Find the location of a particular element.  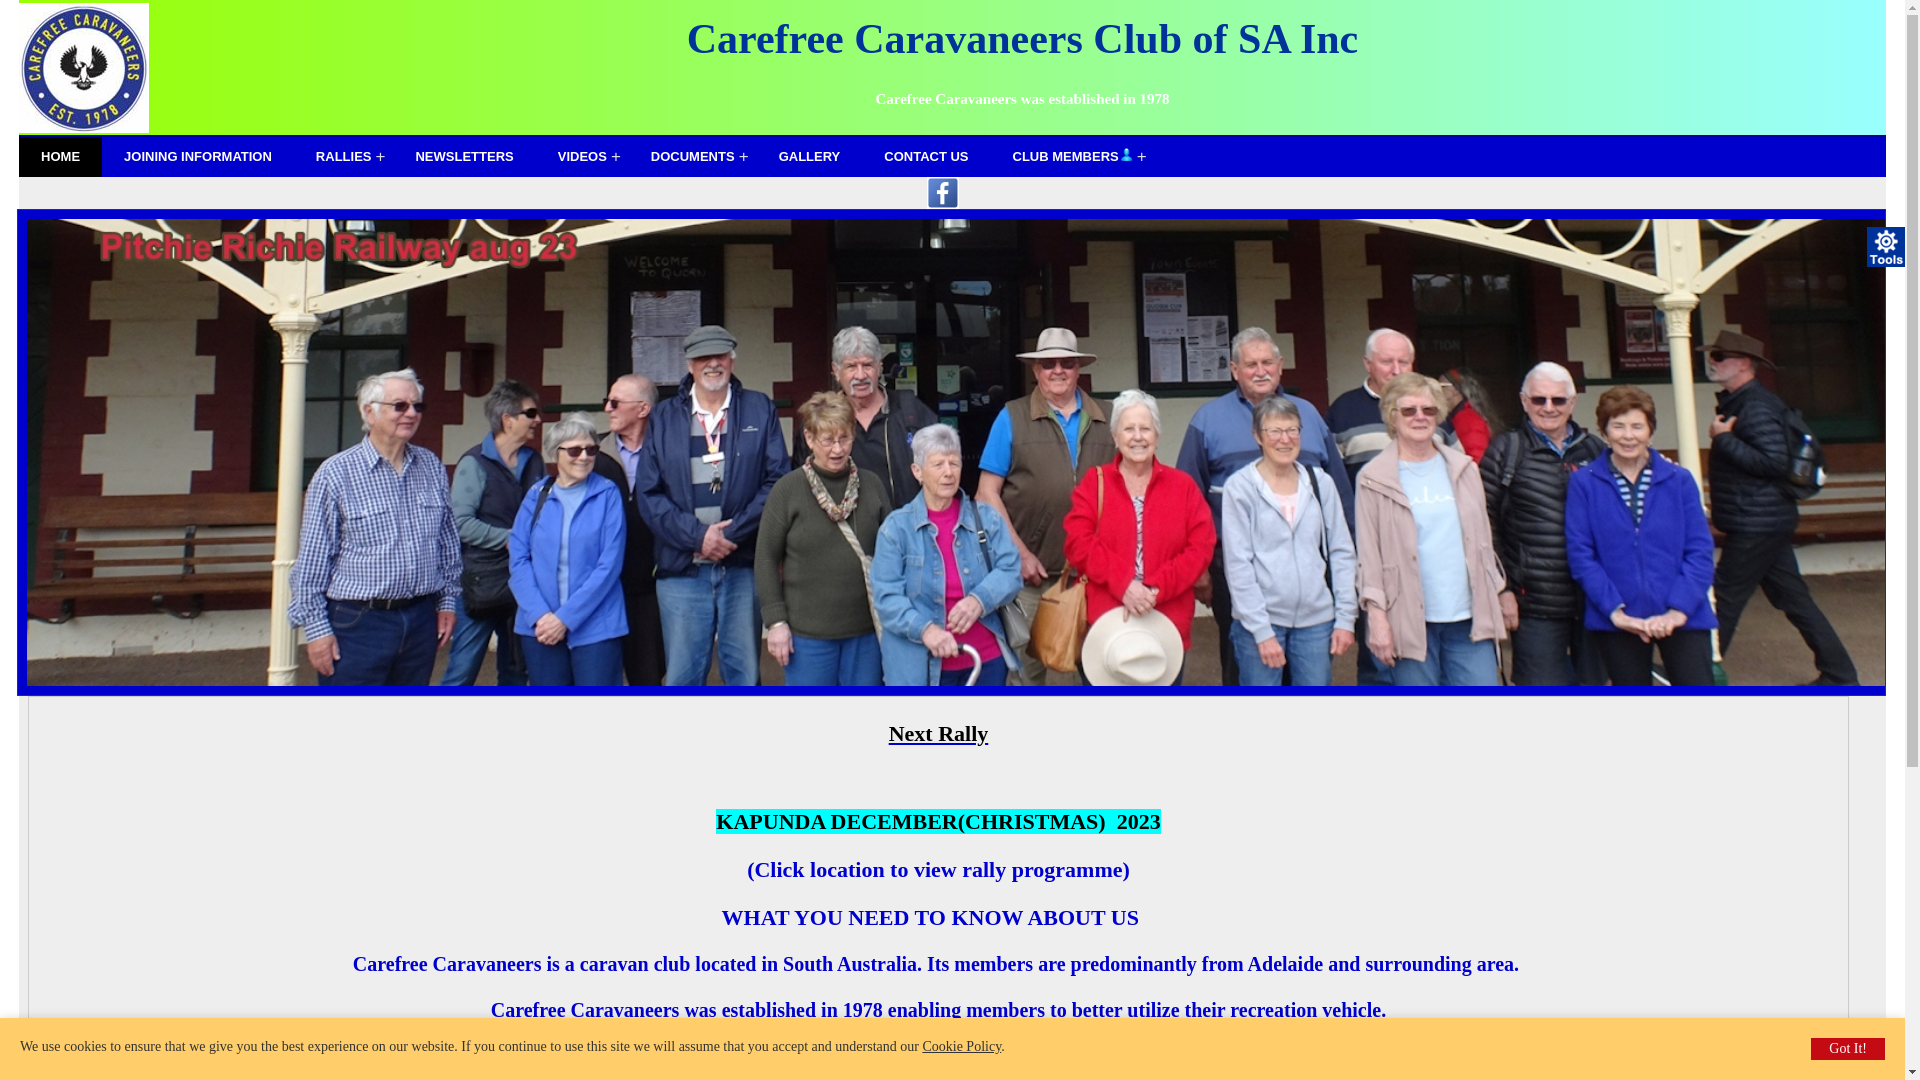

Facebook is located at coordinates (943, 204).